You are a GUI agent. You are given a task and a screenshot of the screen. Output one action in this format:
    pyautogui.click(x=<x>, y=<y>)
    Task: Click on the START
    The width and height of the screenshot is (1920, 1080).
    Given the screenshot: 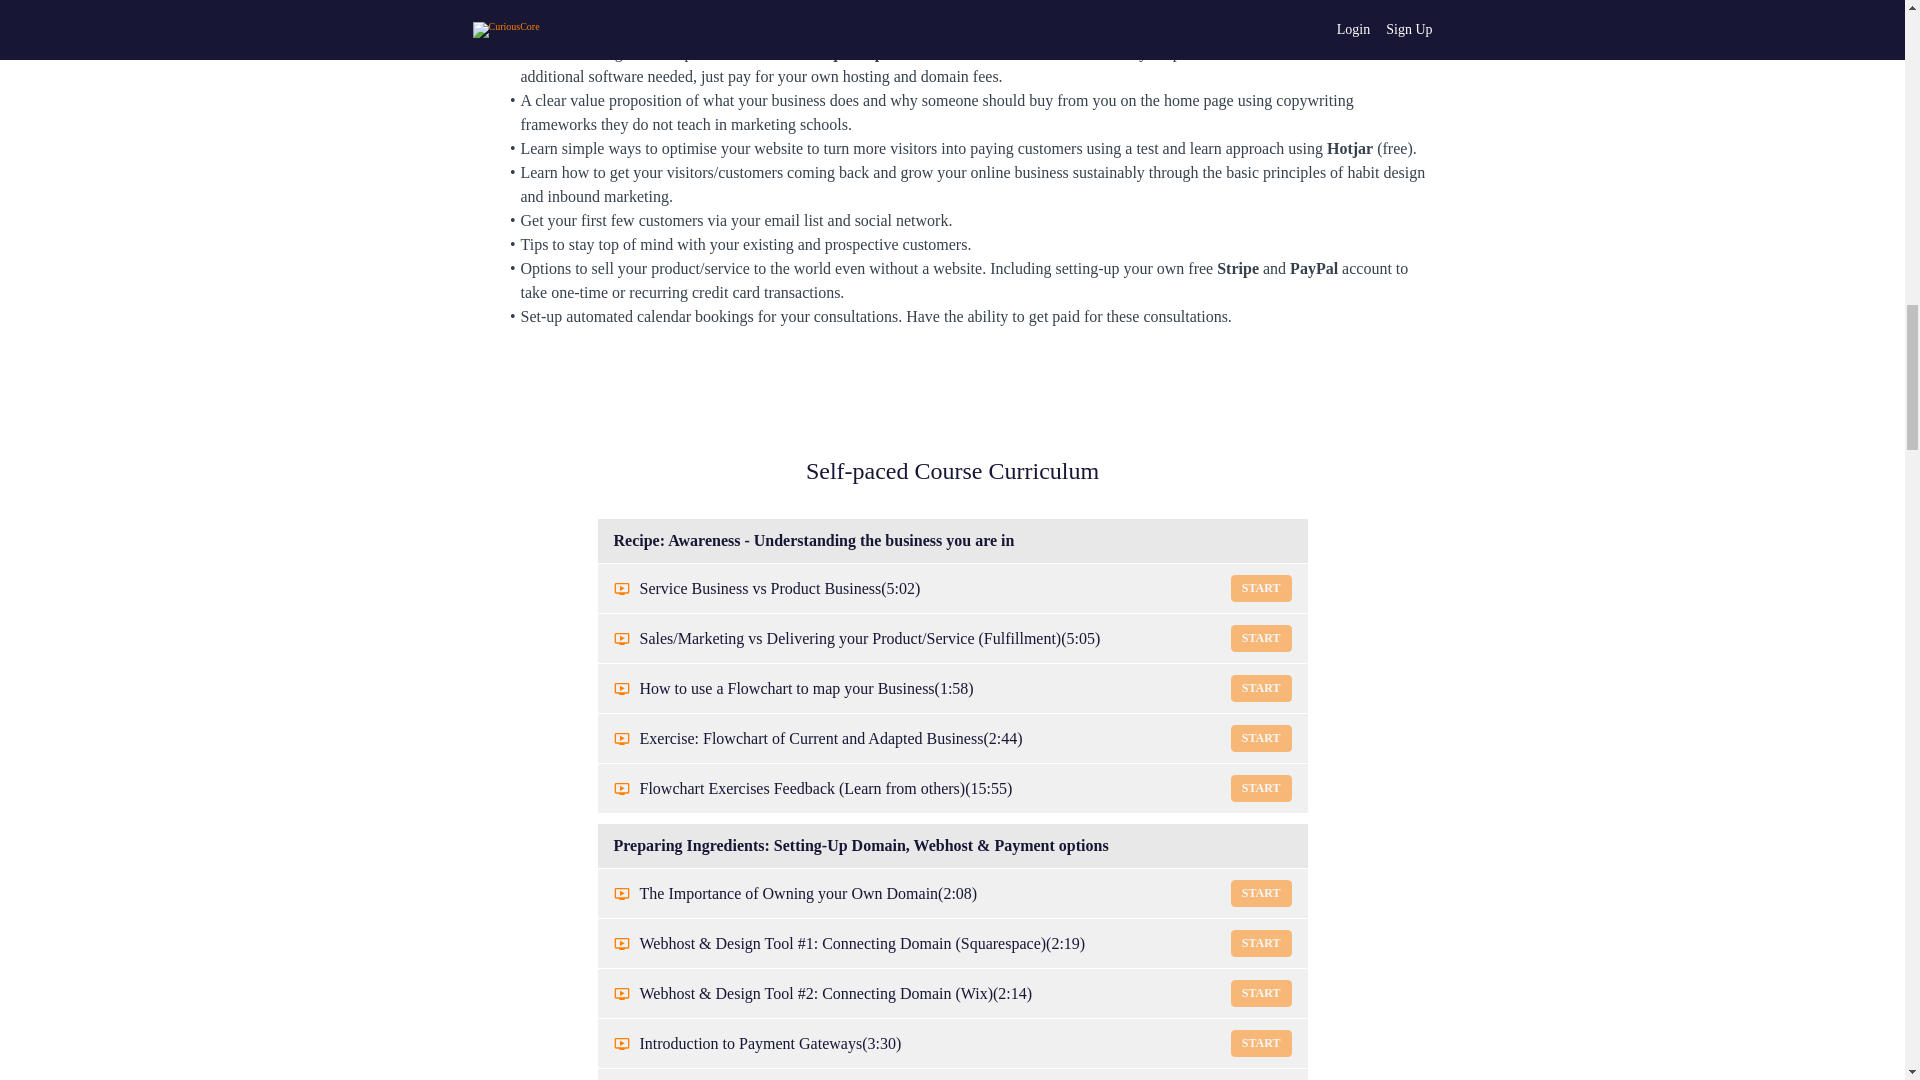 What is the action you would take?
    pyautogui.click(x=1261, y=942)
    